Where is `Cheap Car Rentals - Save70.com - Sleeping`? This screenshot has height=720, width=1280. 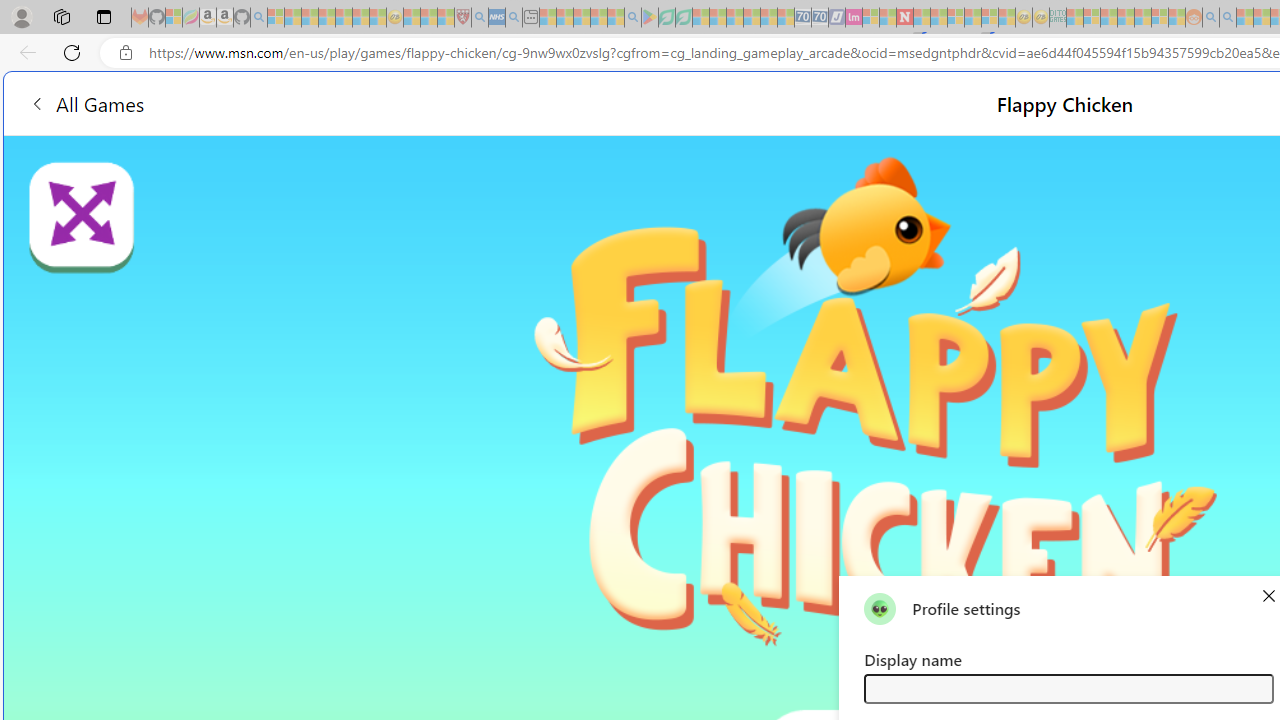
Cheap Car Rentals - Save70.com - Sleeping is located at coordinates (802, 18).